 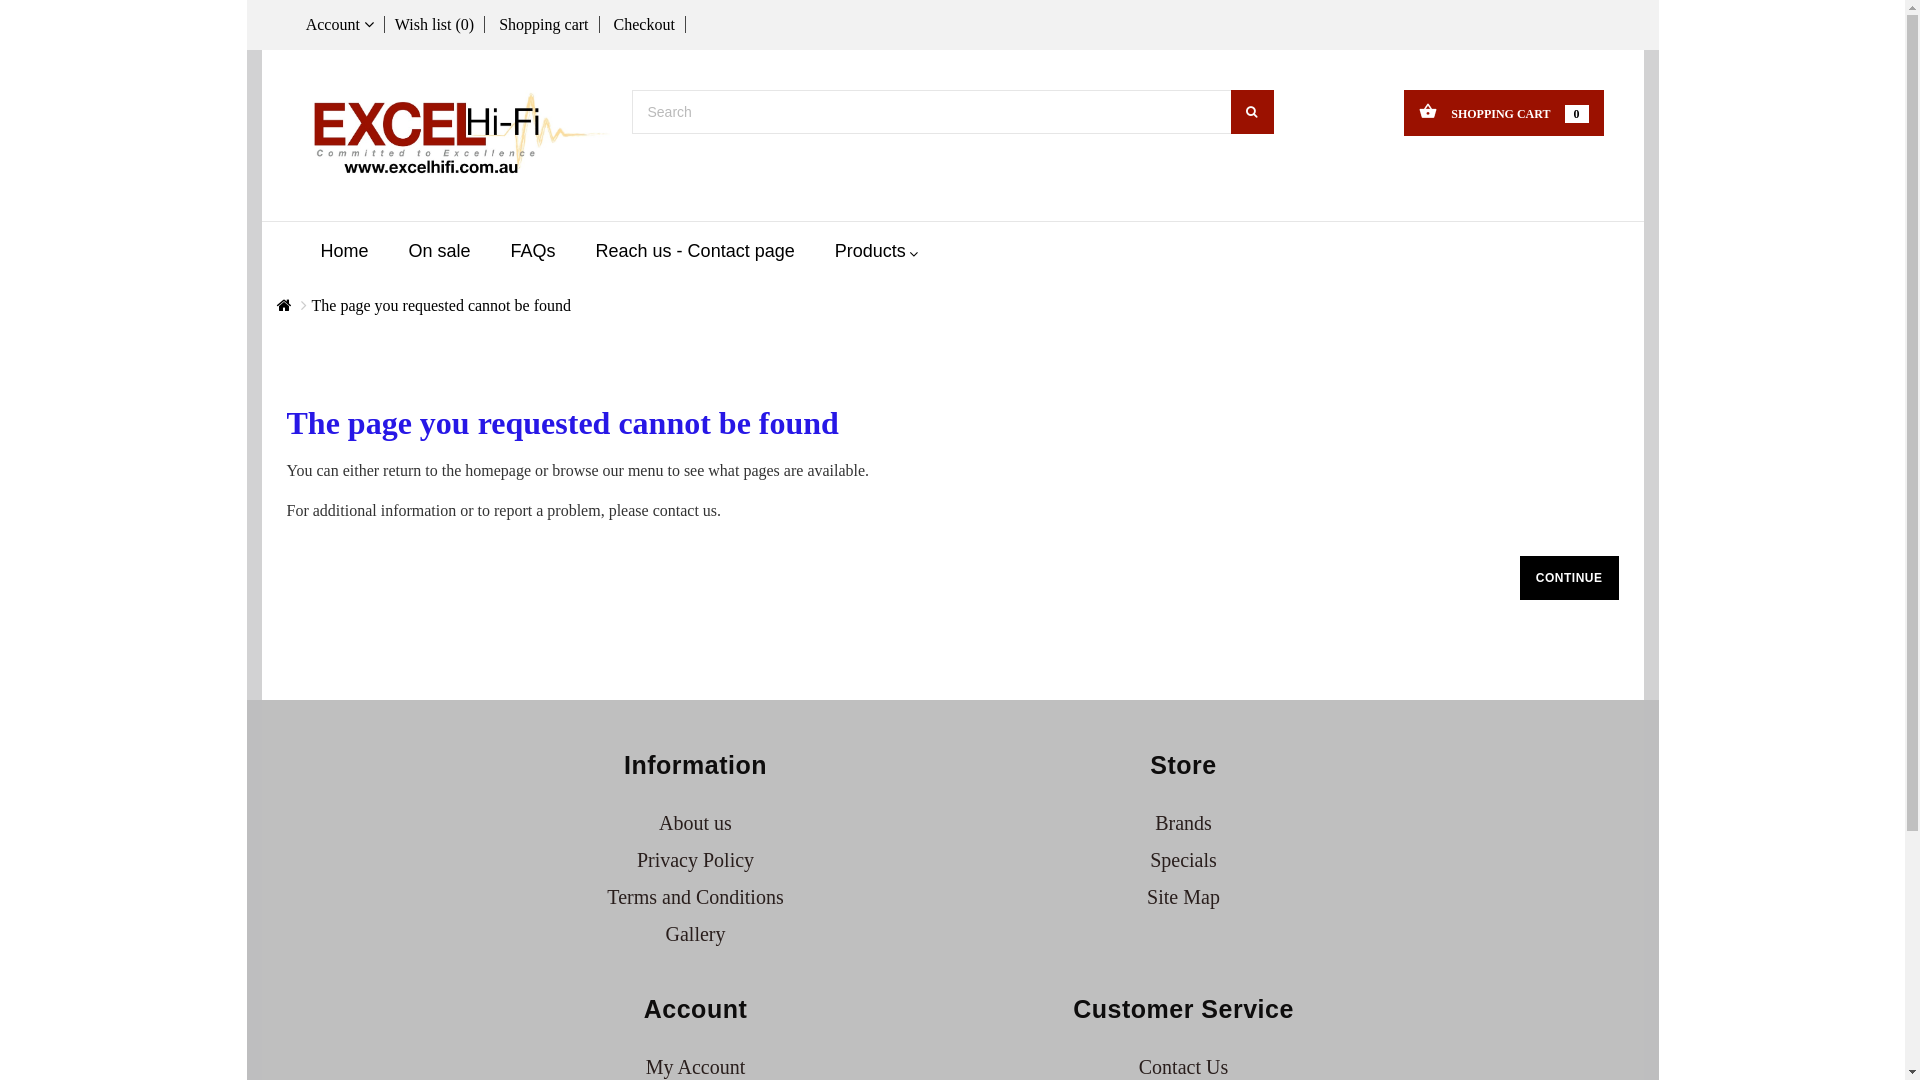 What do you see at coordinates (1504, 112) in the screenshot?
I see `SHOPPING CART 0` at bounding box center [1504, 112].